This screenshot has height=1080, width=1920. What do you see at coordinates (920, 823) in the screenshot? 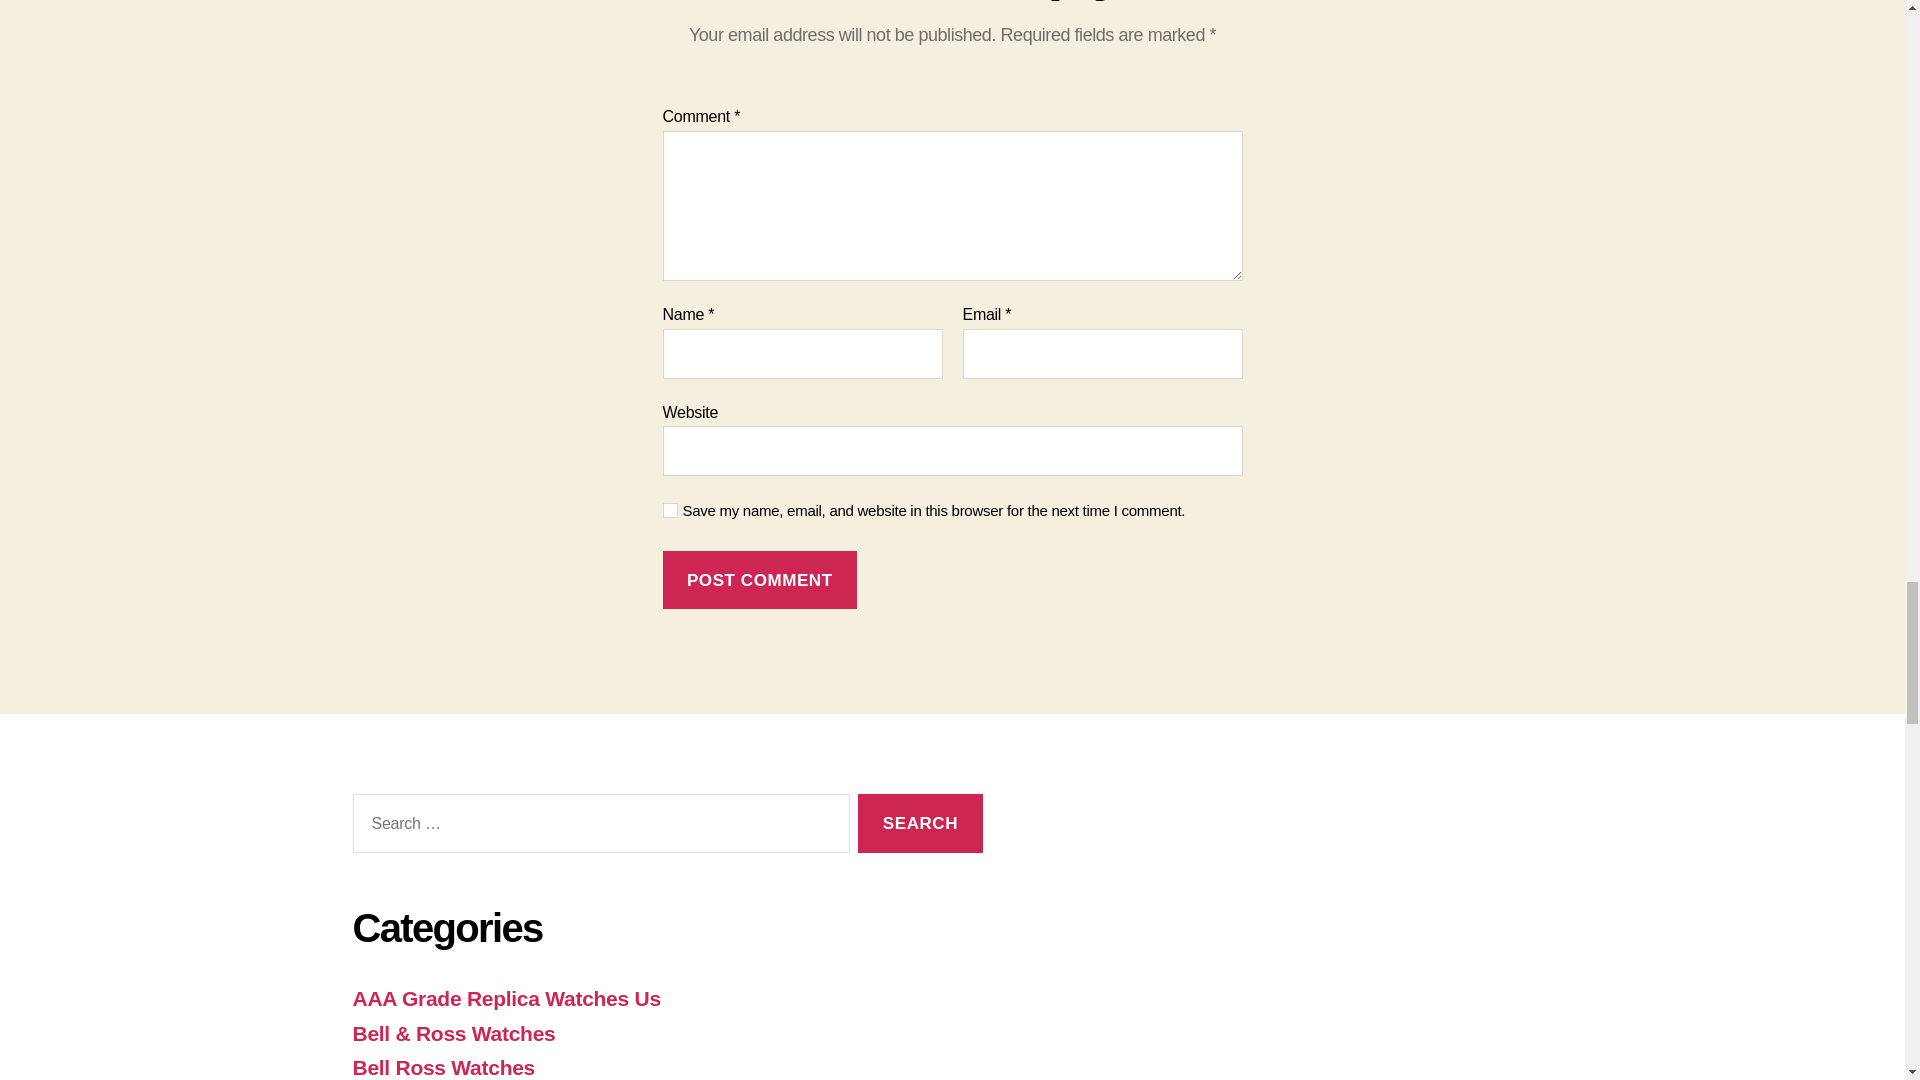
I see `Search` at bounding box center [920, 823].